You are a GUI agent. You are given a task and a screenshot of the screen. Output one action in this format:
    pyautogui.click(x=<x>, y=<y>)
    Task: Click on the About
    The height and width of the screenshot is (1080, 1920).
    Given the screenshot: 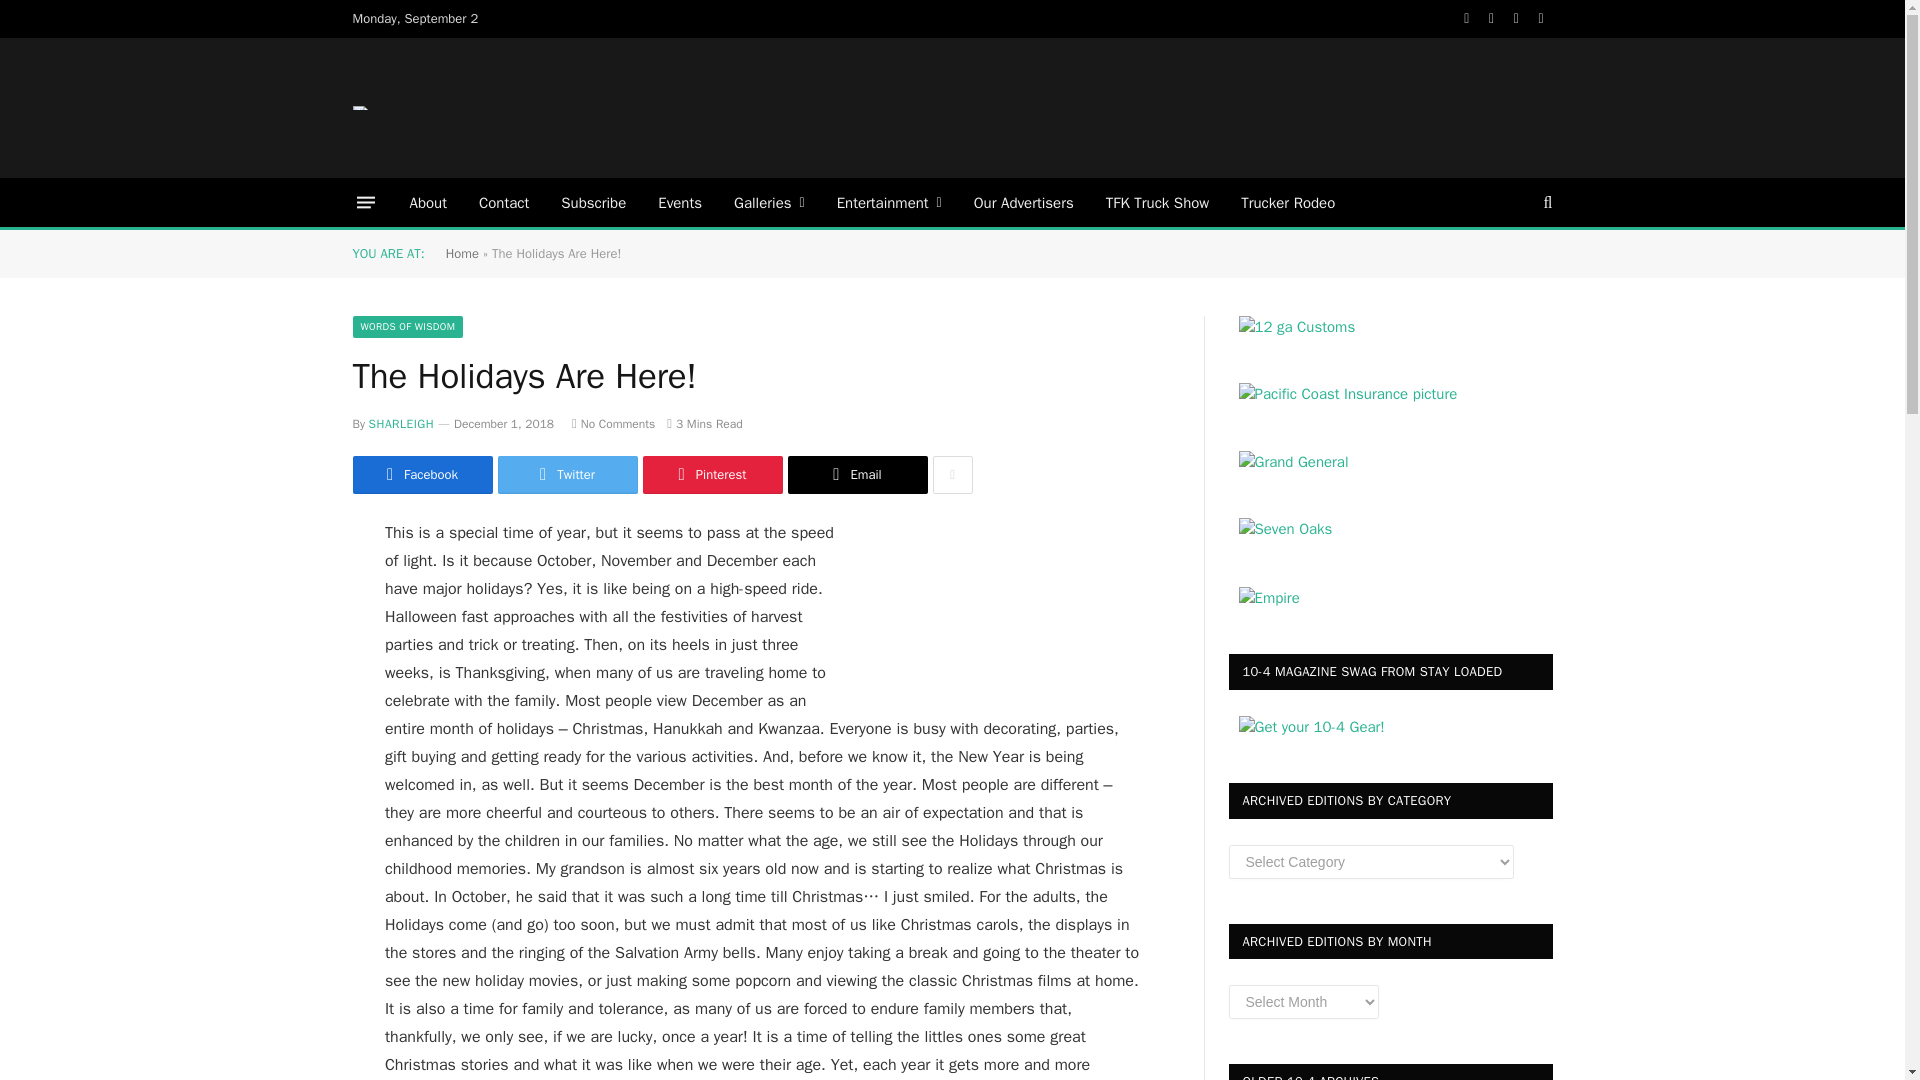 What is the action you would take?
    pyautogui.click(x=428, y=202)
    